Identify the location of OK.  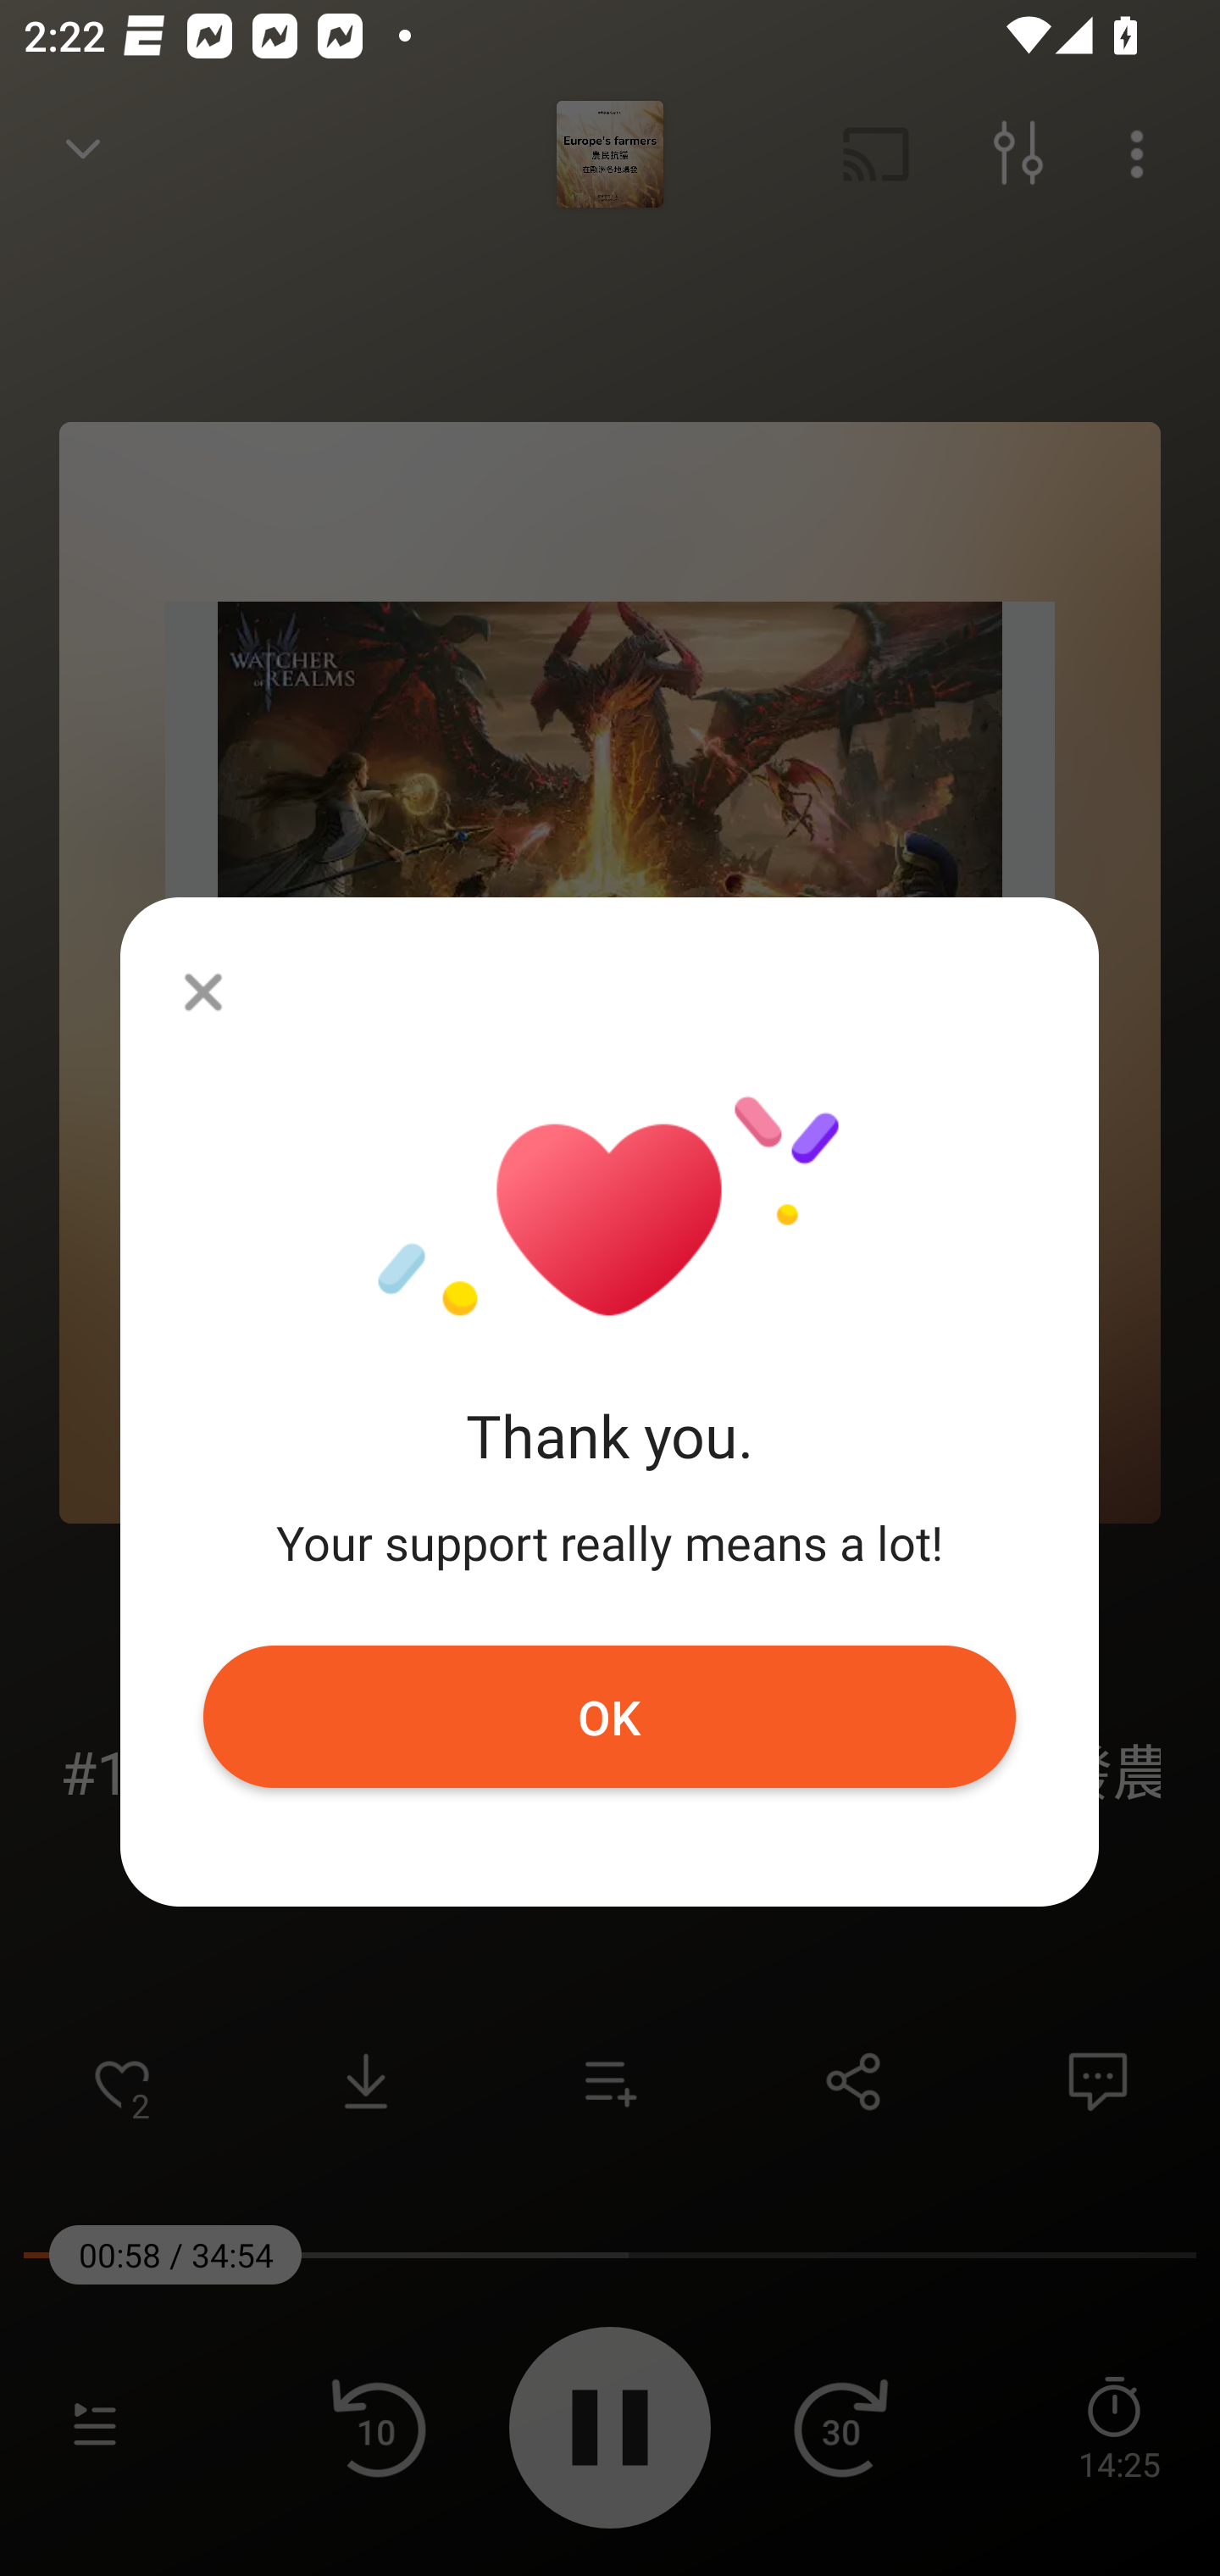
(610, 1717).